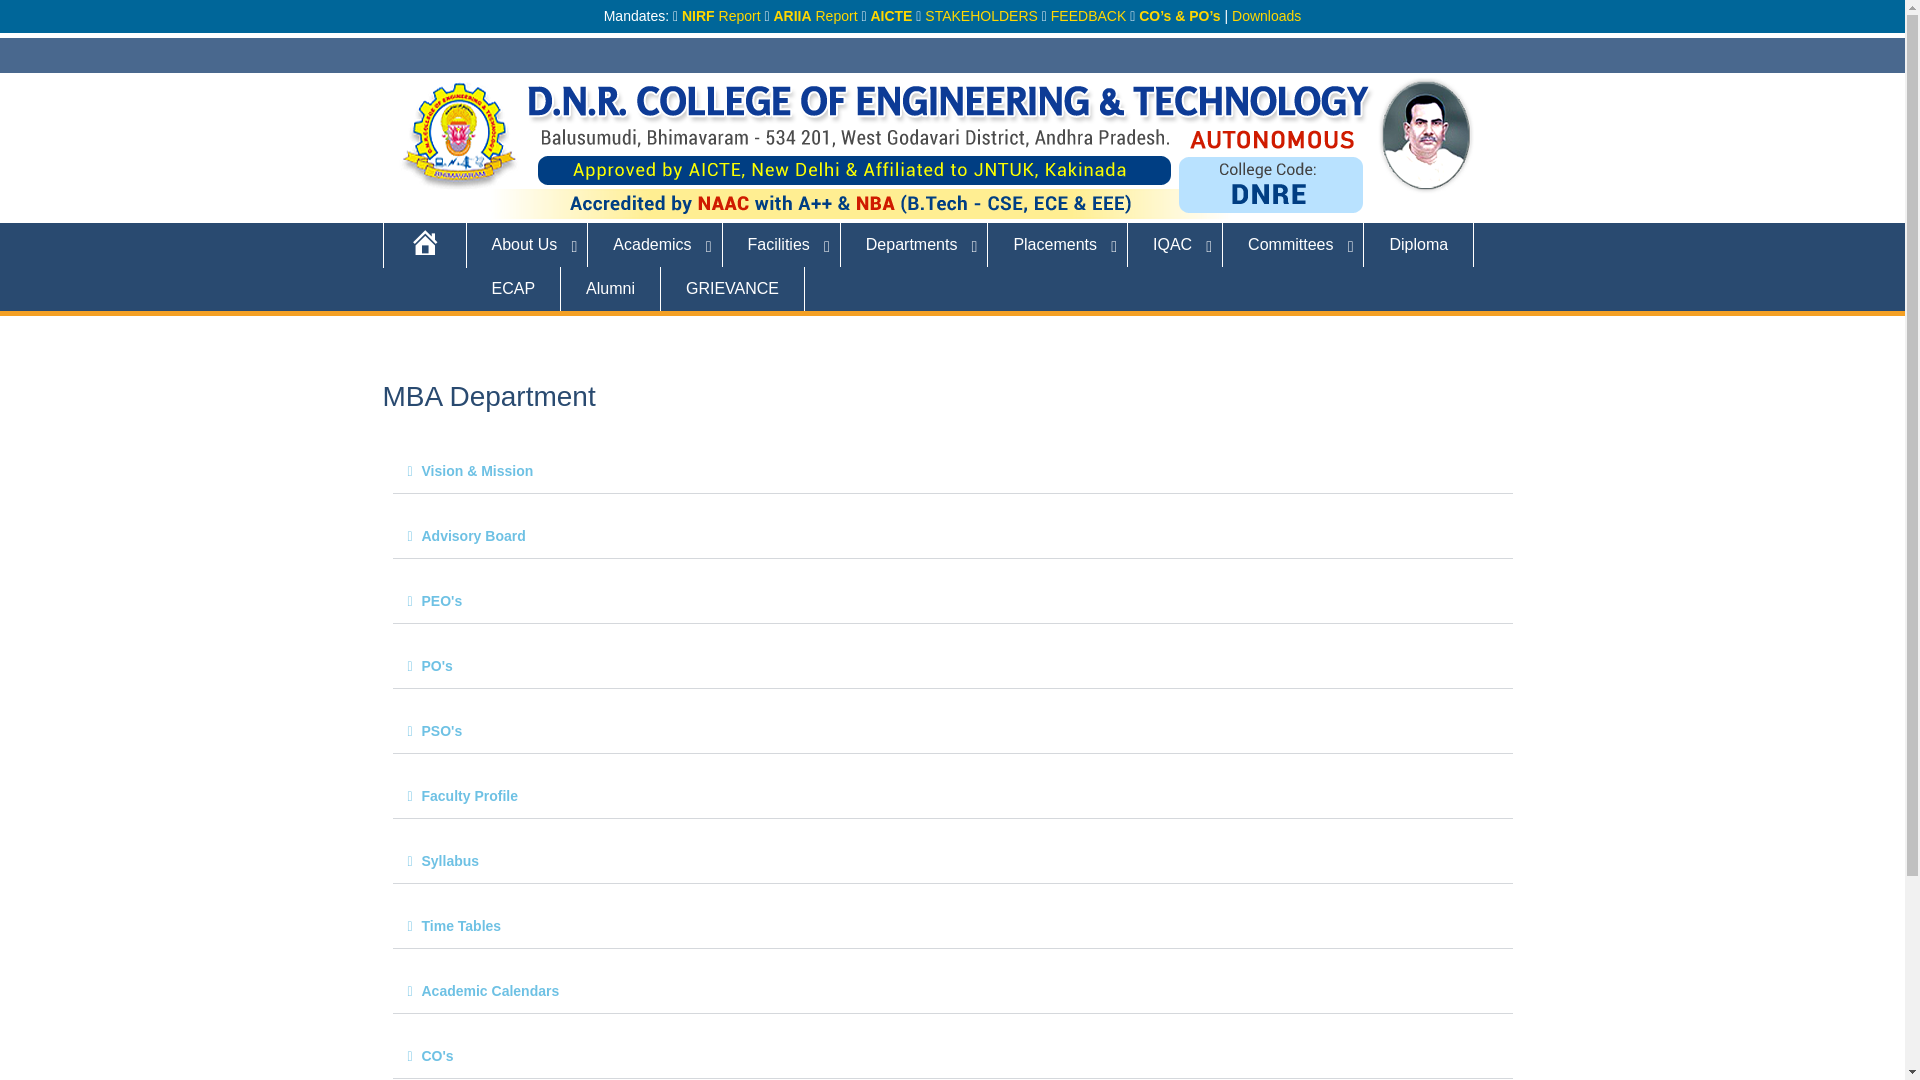  What do you see at coordinates (982, 15) in the screenshot?
I see `STAKEHOLDERS` at bounding box center [982, 15].